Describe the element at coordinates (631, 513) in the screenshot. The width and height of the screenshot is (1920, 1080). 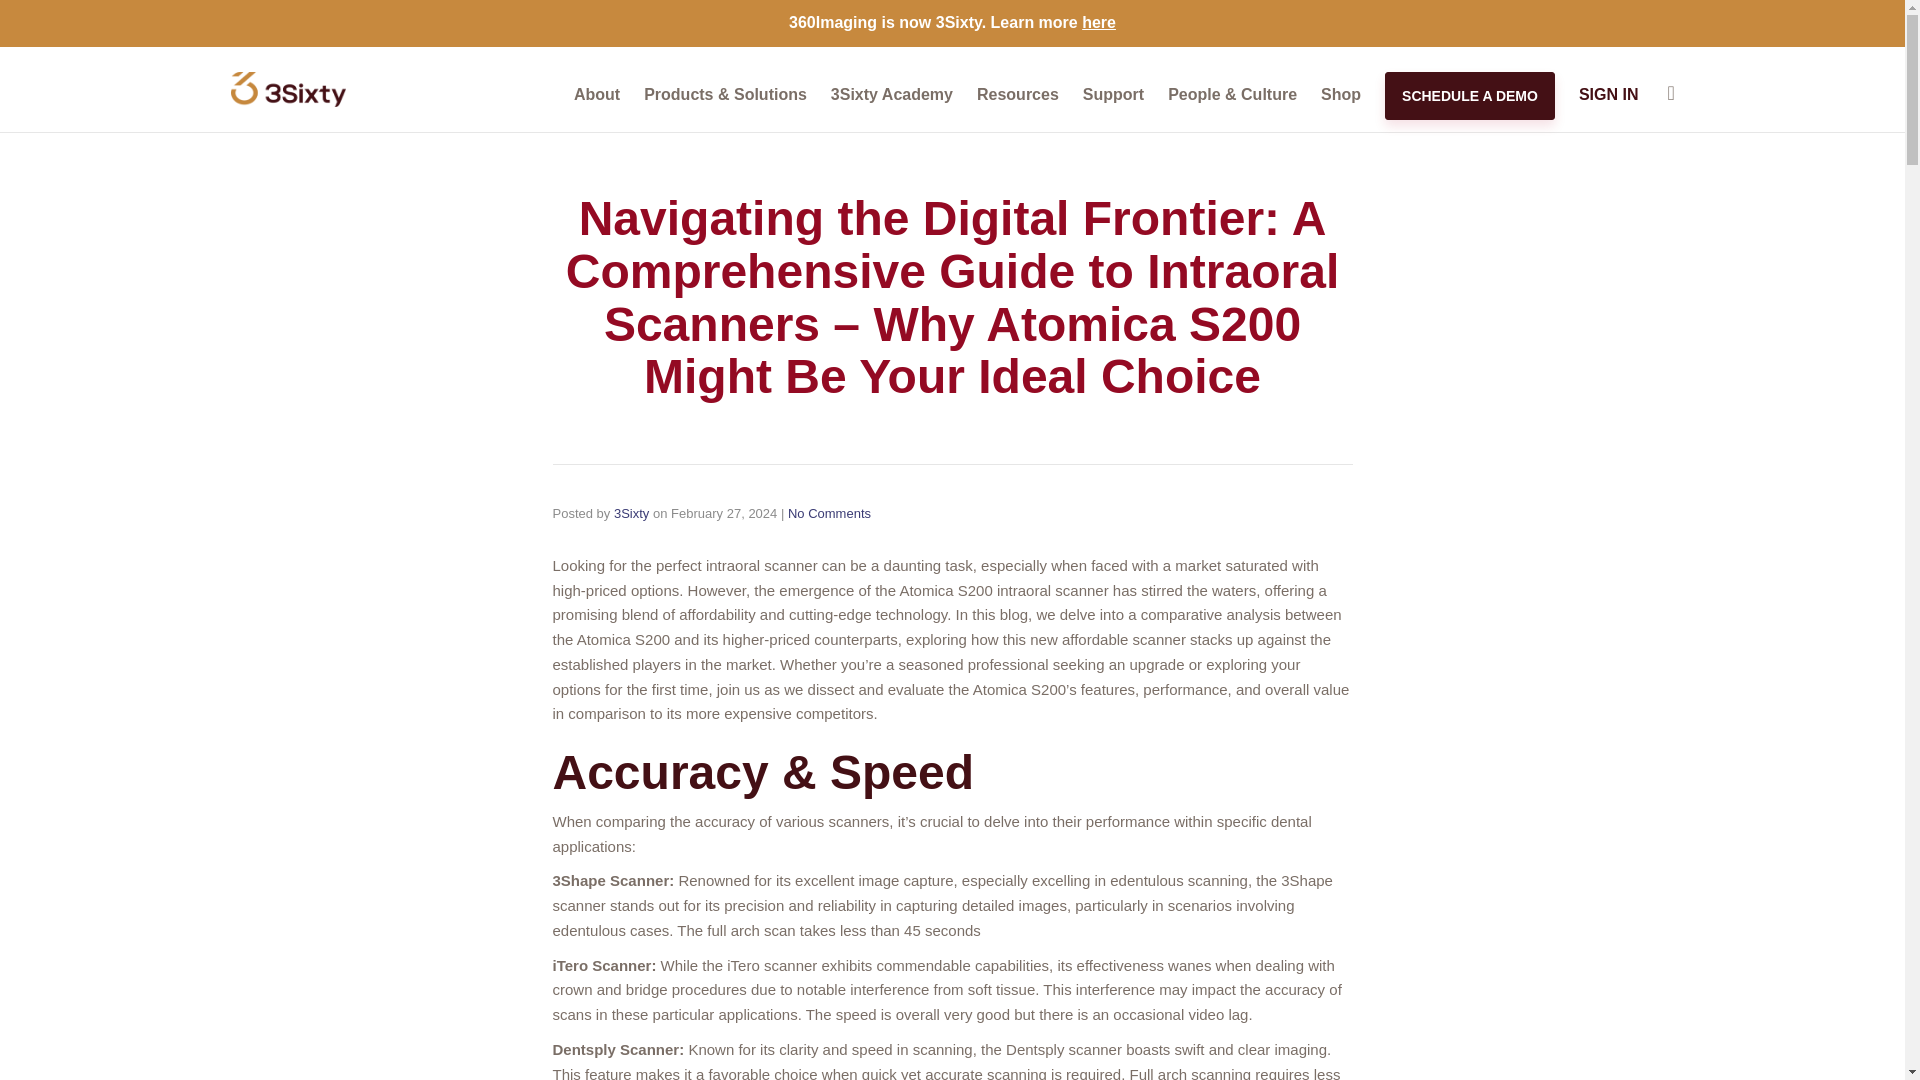
I see `3Sixty` at that location.